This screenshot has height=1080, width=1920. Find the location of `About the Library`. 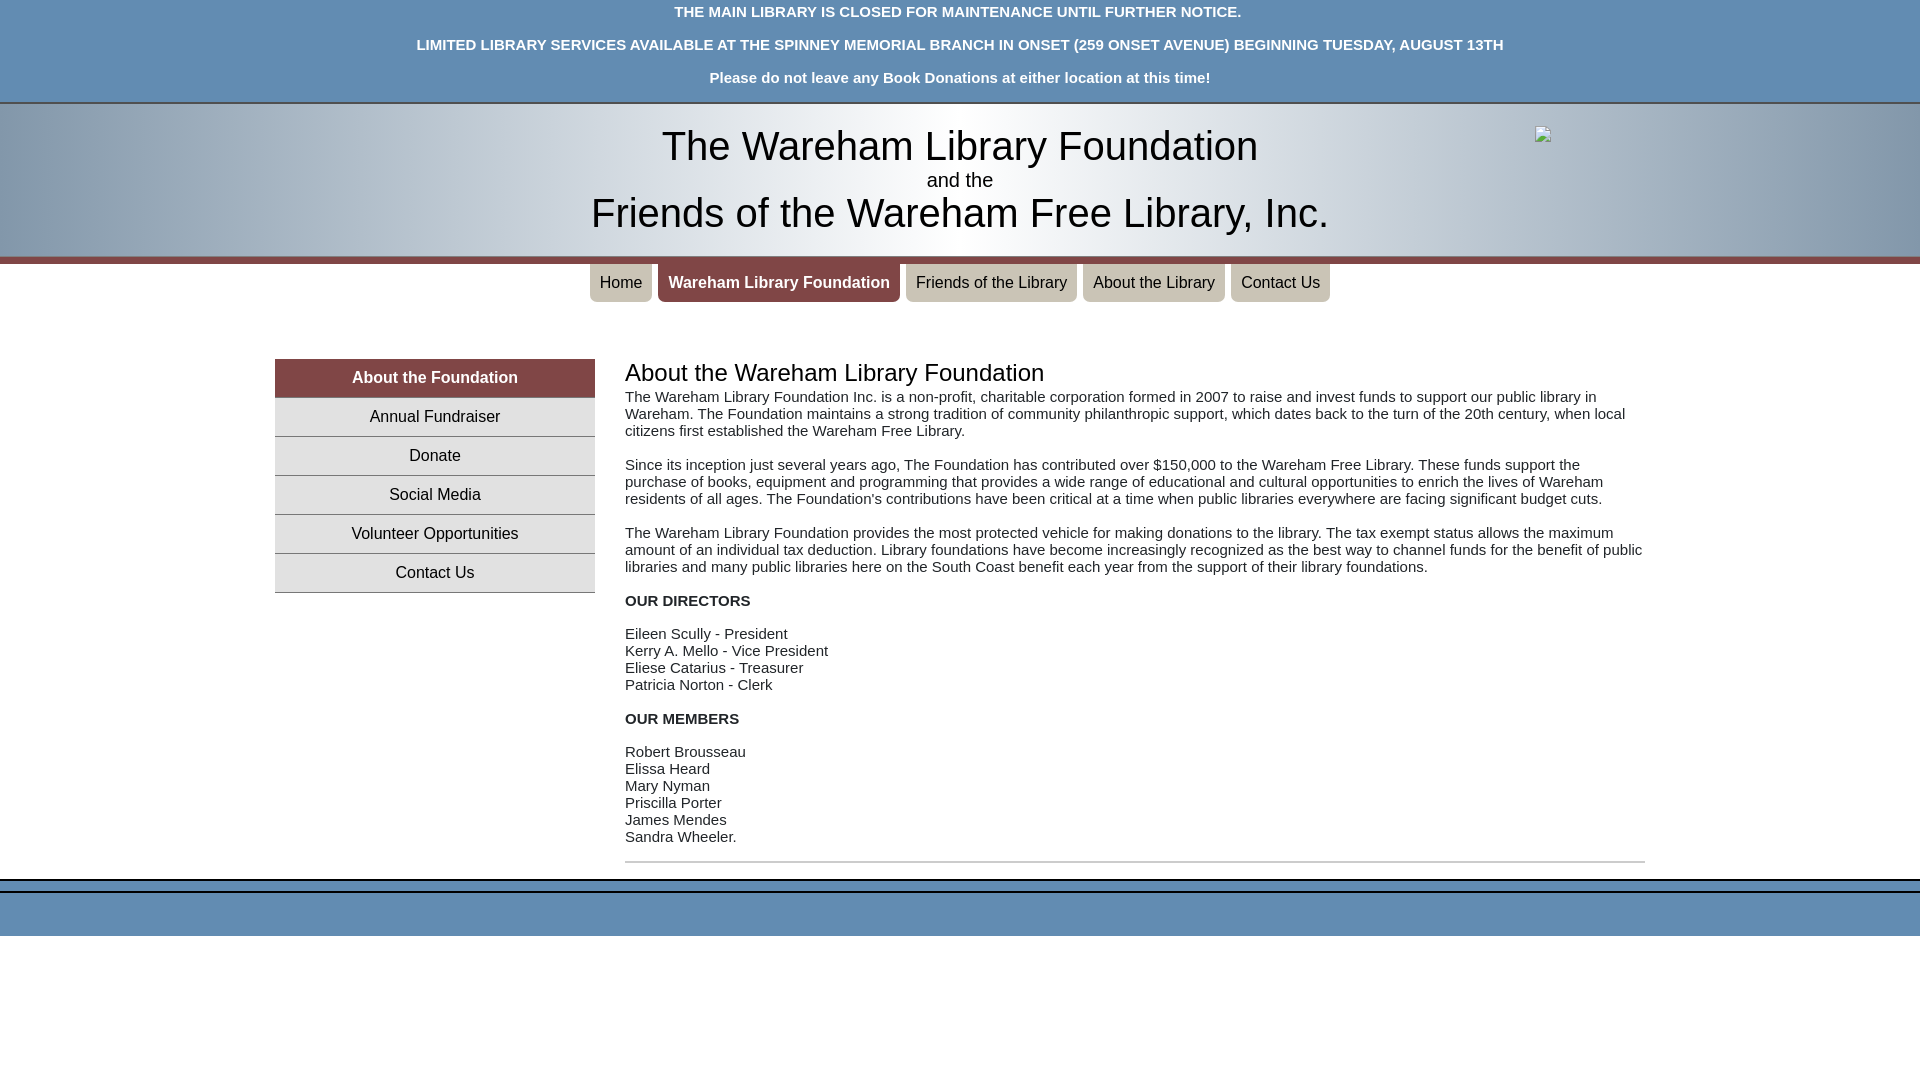

About the Library is located at coordinates (1153, 282).